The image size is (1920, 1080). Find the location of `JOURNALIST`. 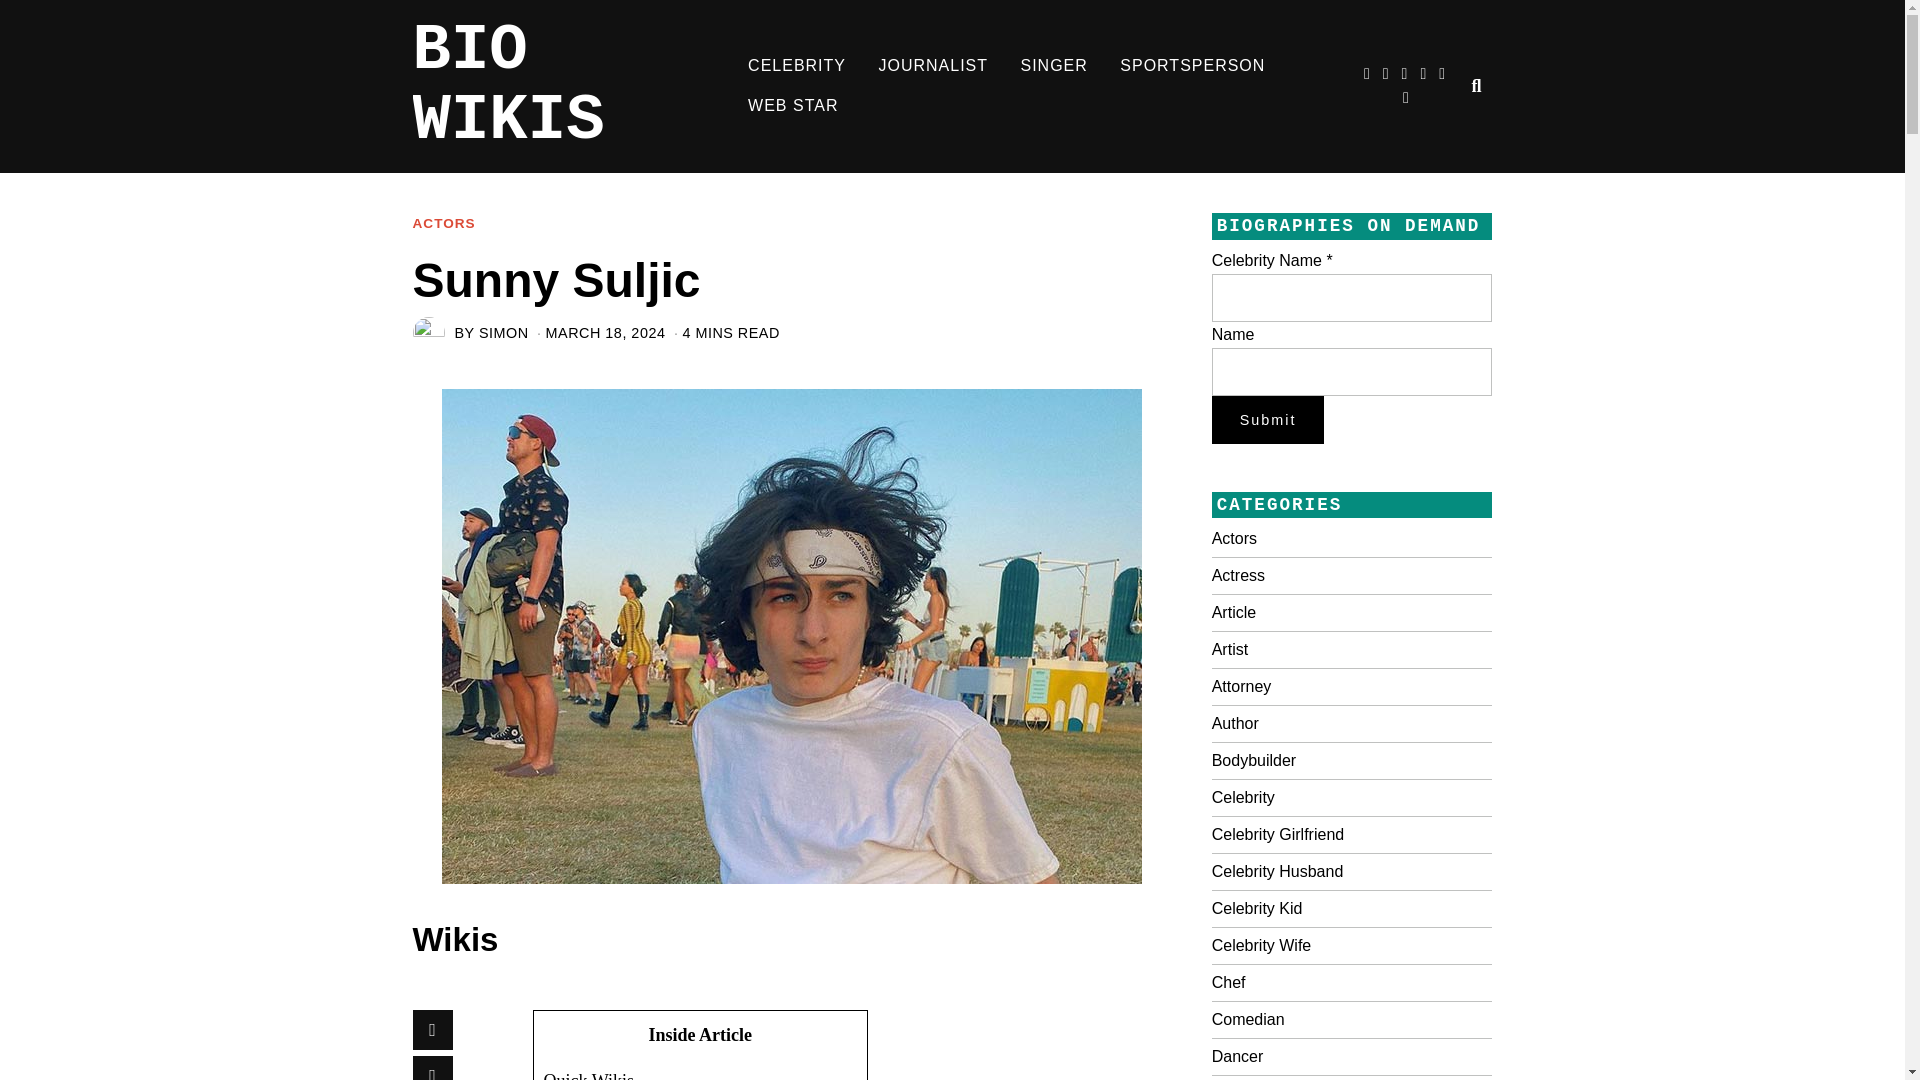

JOURNALIST is located at coordinates (933, 66).